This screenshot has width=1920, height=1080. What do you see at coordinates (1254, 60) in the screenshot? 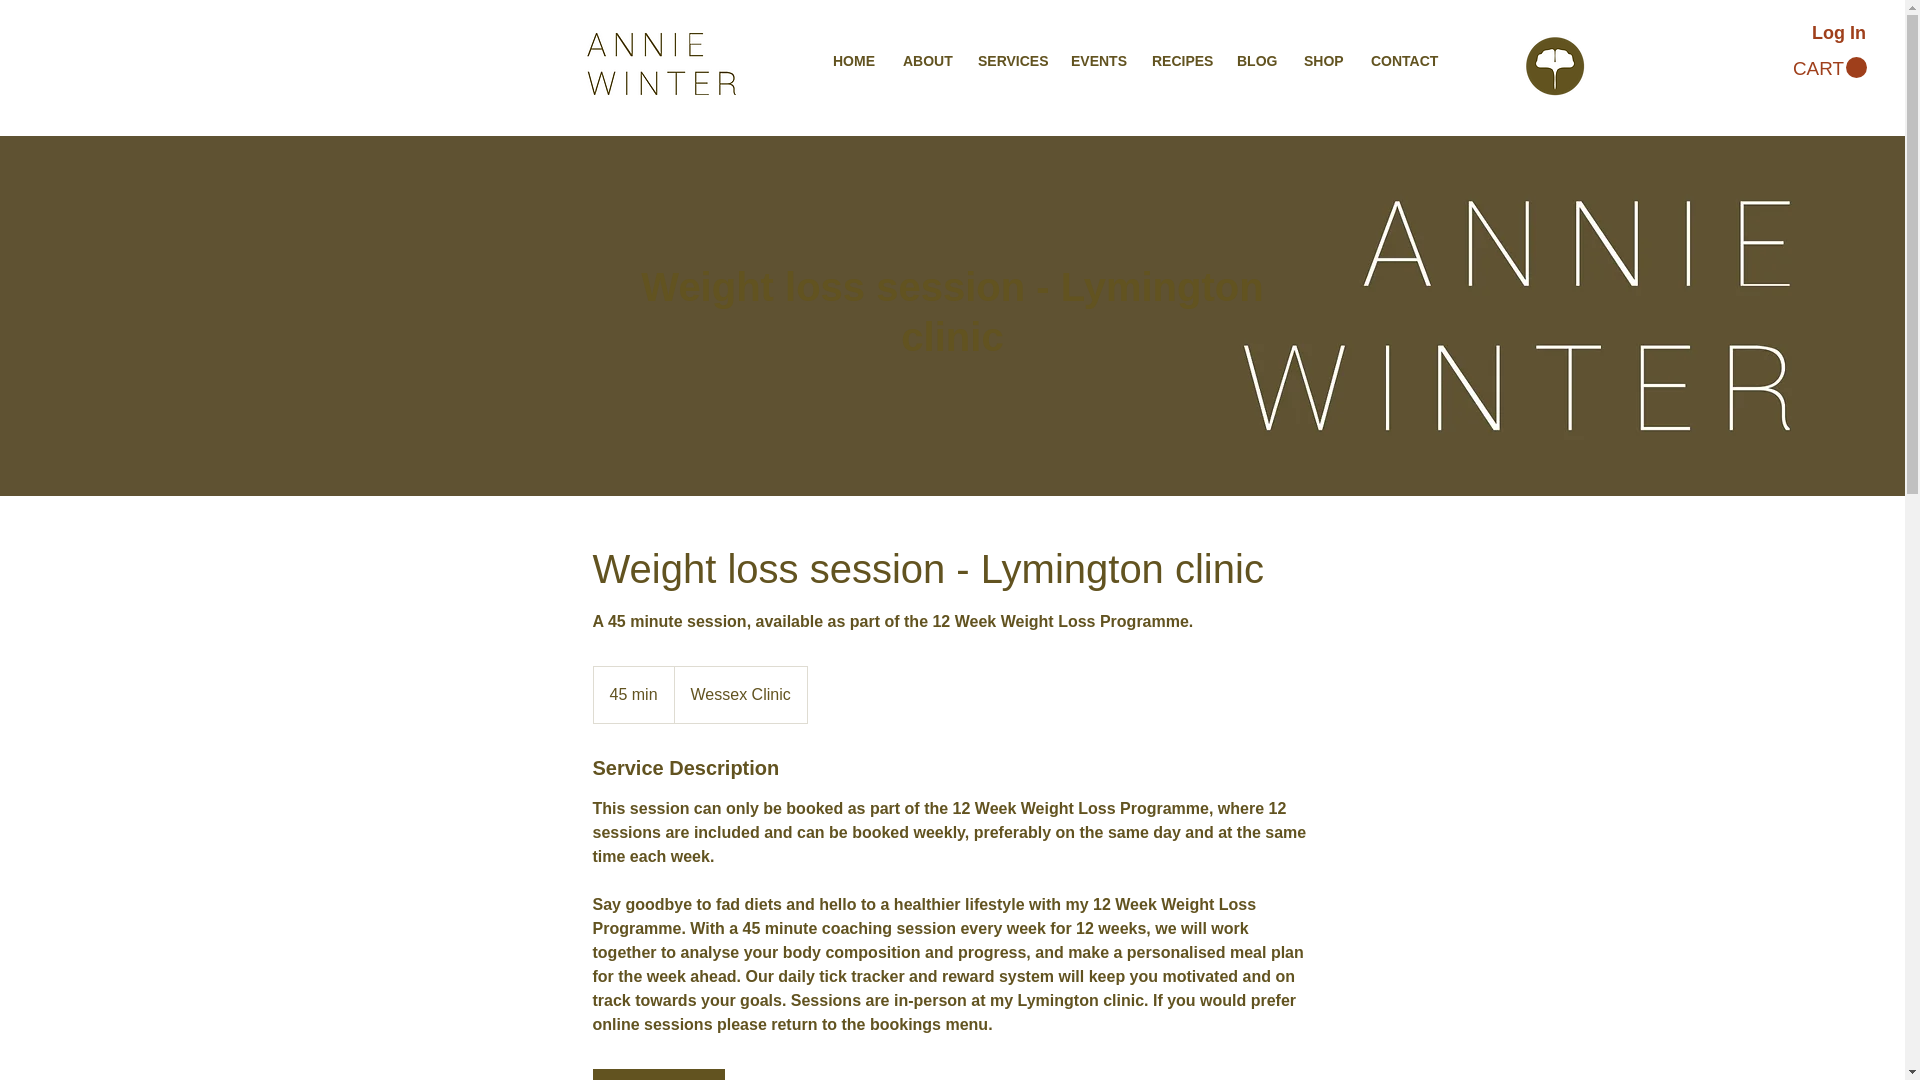
I see `BLOG` at bounding box center [1254, 60].